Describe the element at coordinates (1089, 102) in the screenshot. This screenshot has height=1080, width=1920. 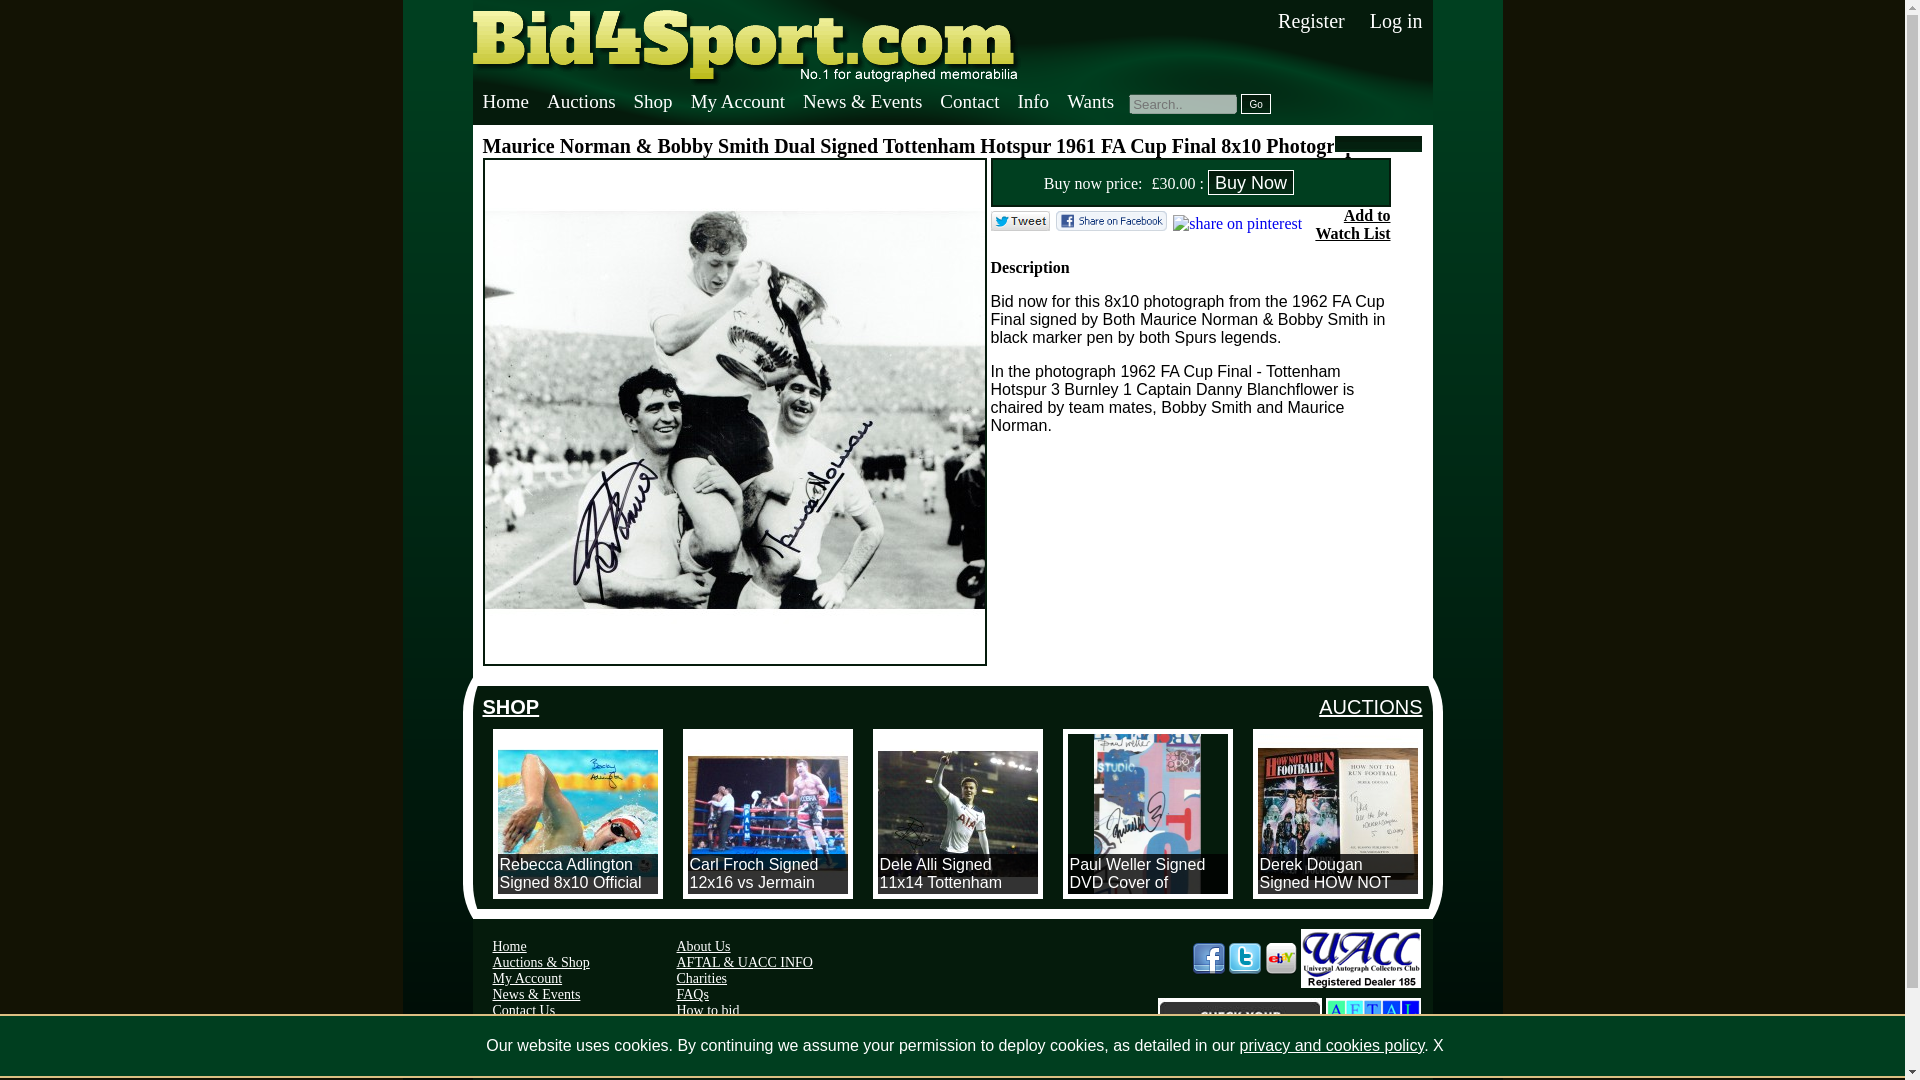
I see `Wants` at that location.